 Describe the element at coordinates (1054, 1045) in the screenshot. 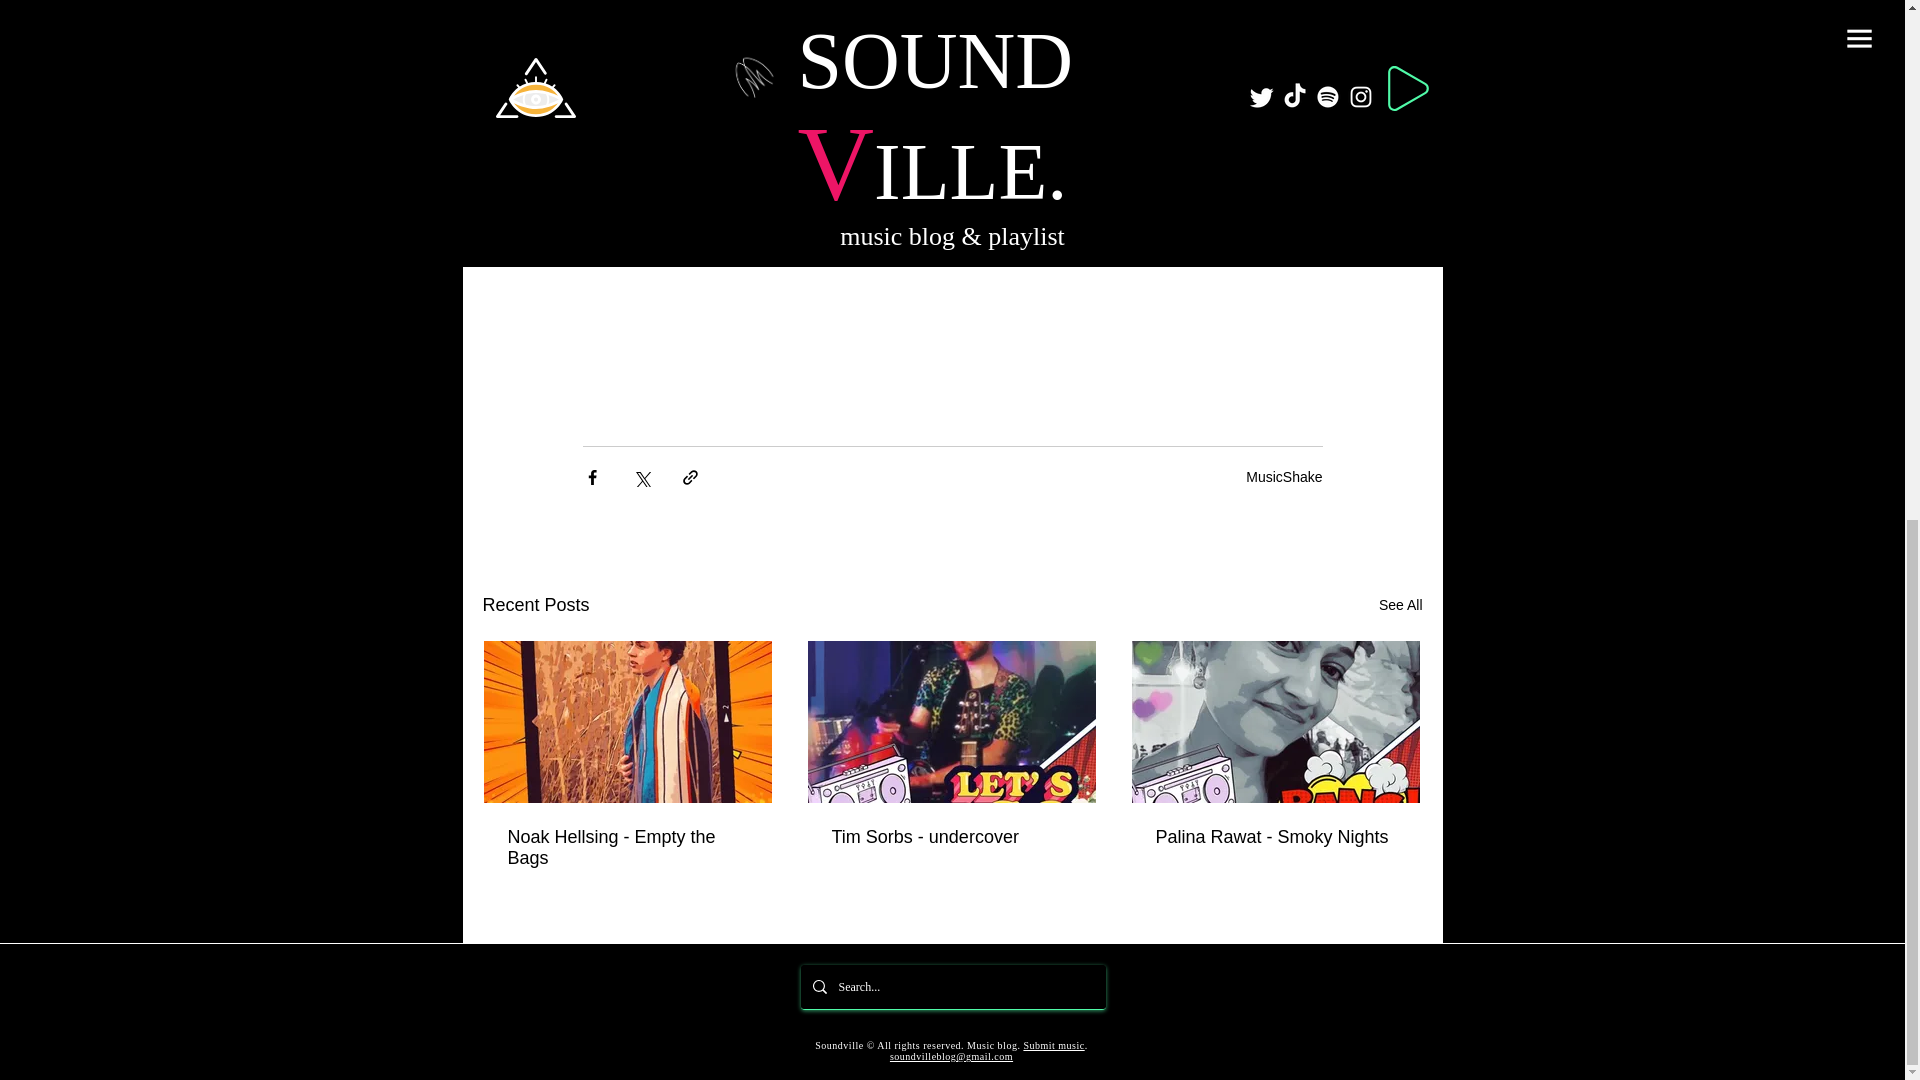

I see `Submit music` at that location.